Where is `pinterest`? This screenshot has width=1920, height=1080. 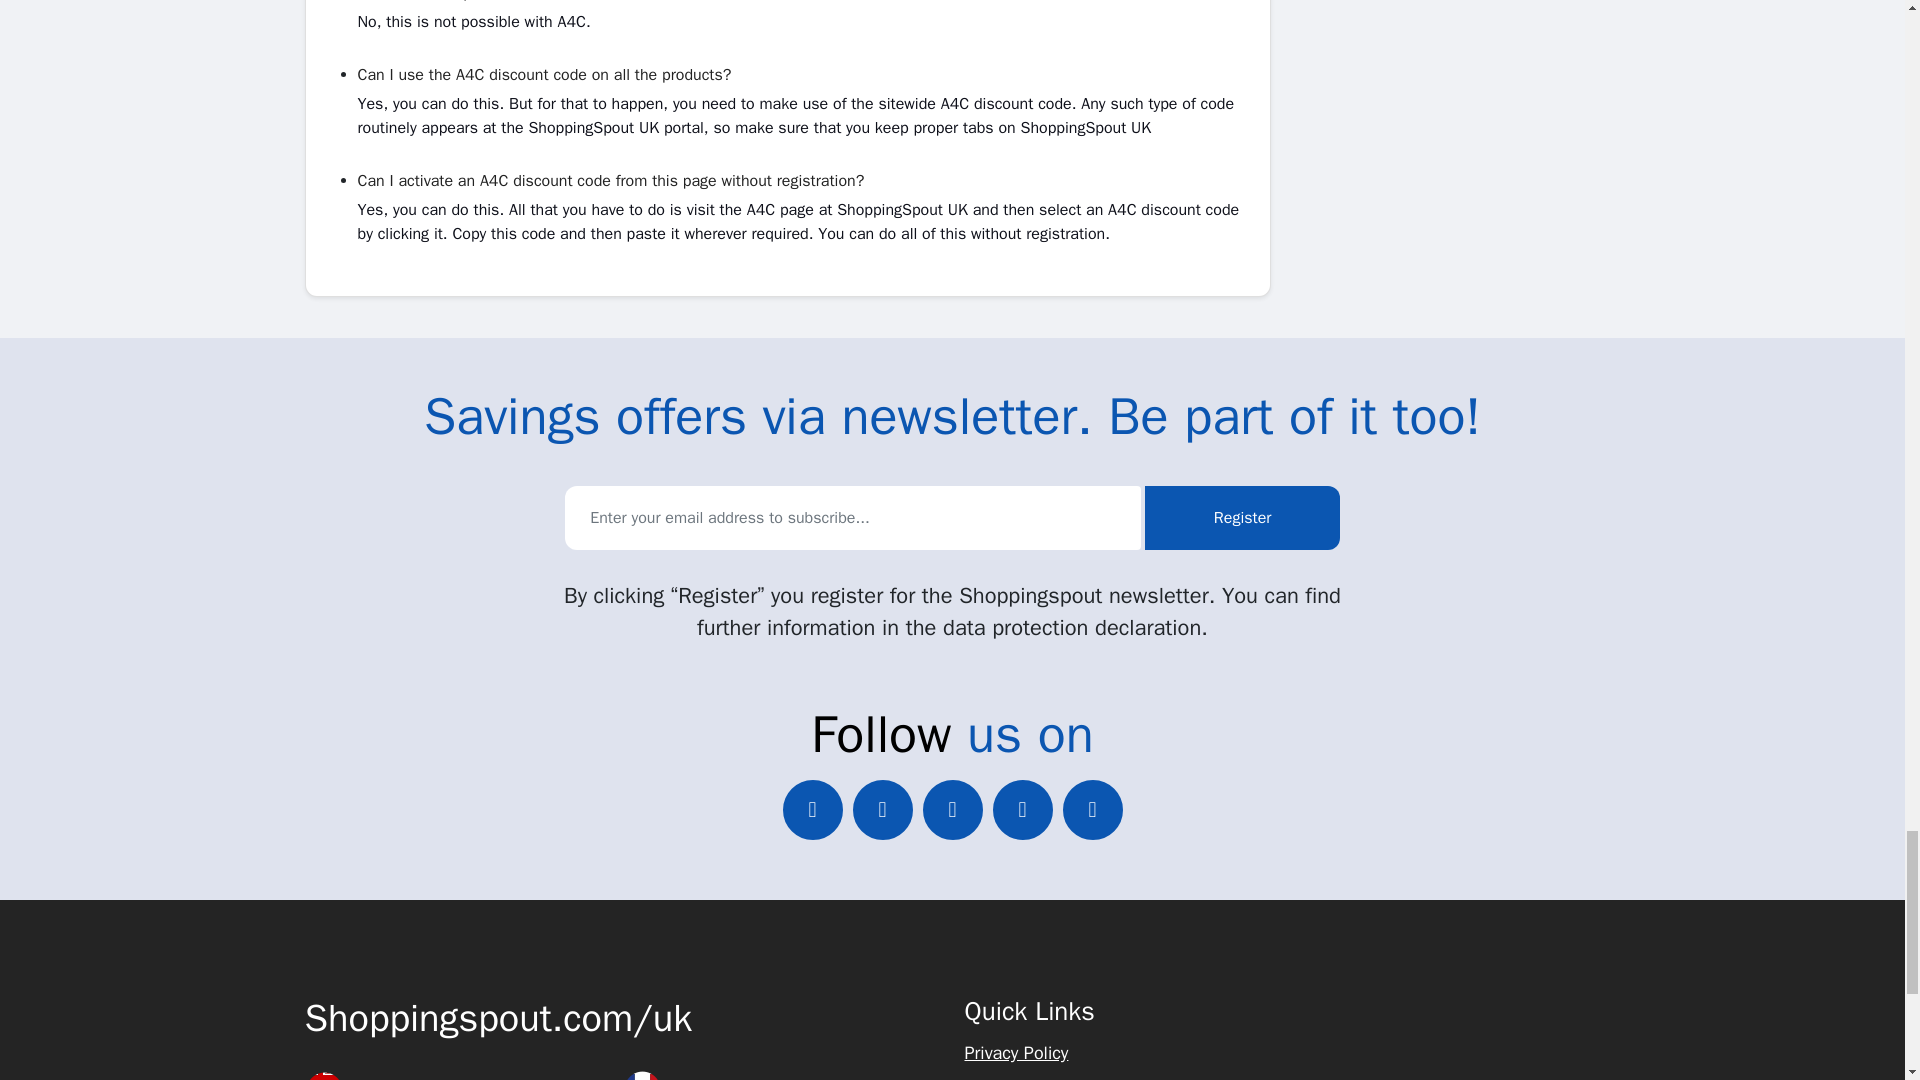 pinterest is located at coordinates (1022, 810).